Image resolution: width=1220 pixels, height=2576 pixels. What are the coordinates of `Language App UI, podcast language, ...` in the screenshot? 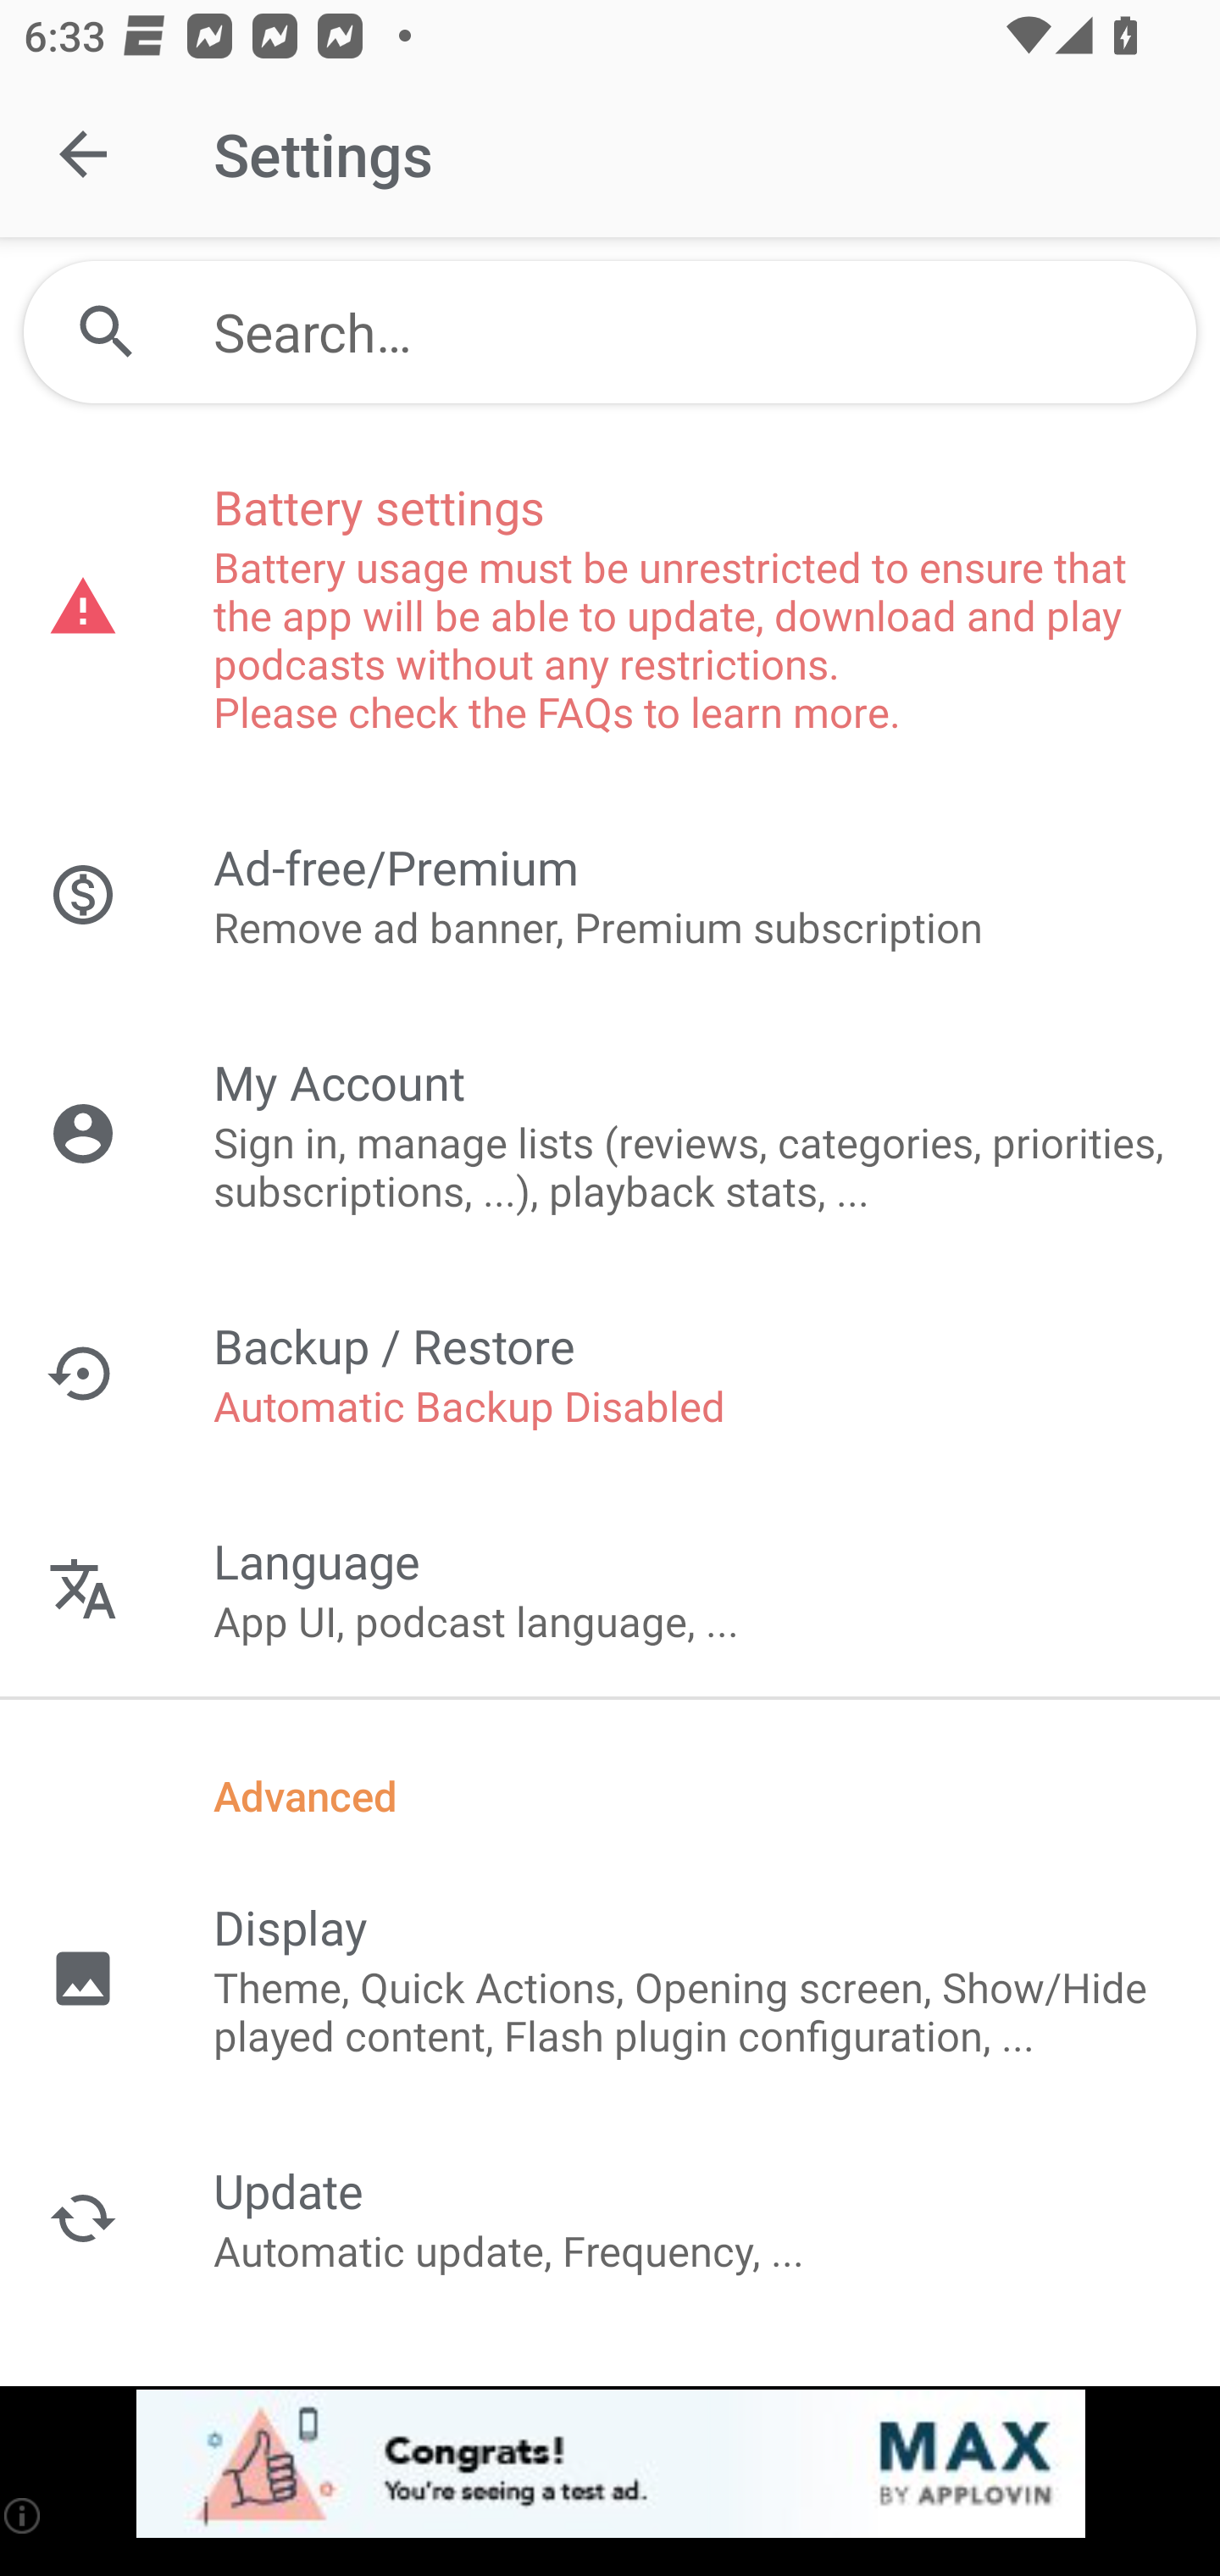 It's located at (610, 1589).